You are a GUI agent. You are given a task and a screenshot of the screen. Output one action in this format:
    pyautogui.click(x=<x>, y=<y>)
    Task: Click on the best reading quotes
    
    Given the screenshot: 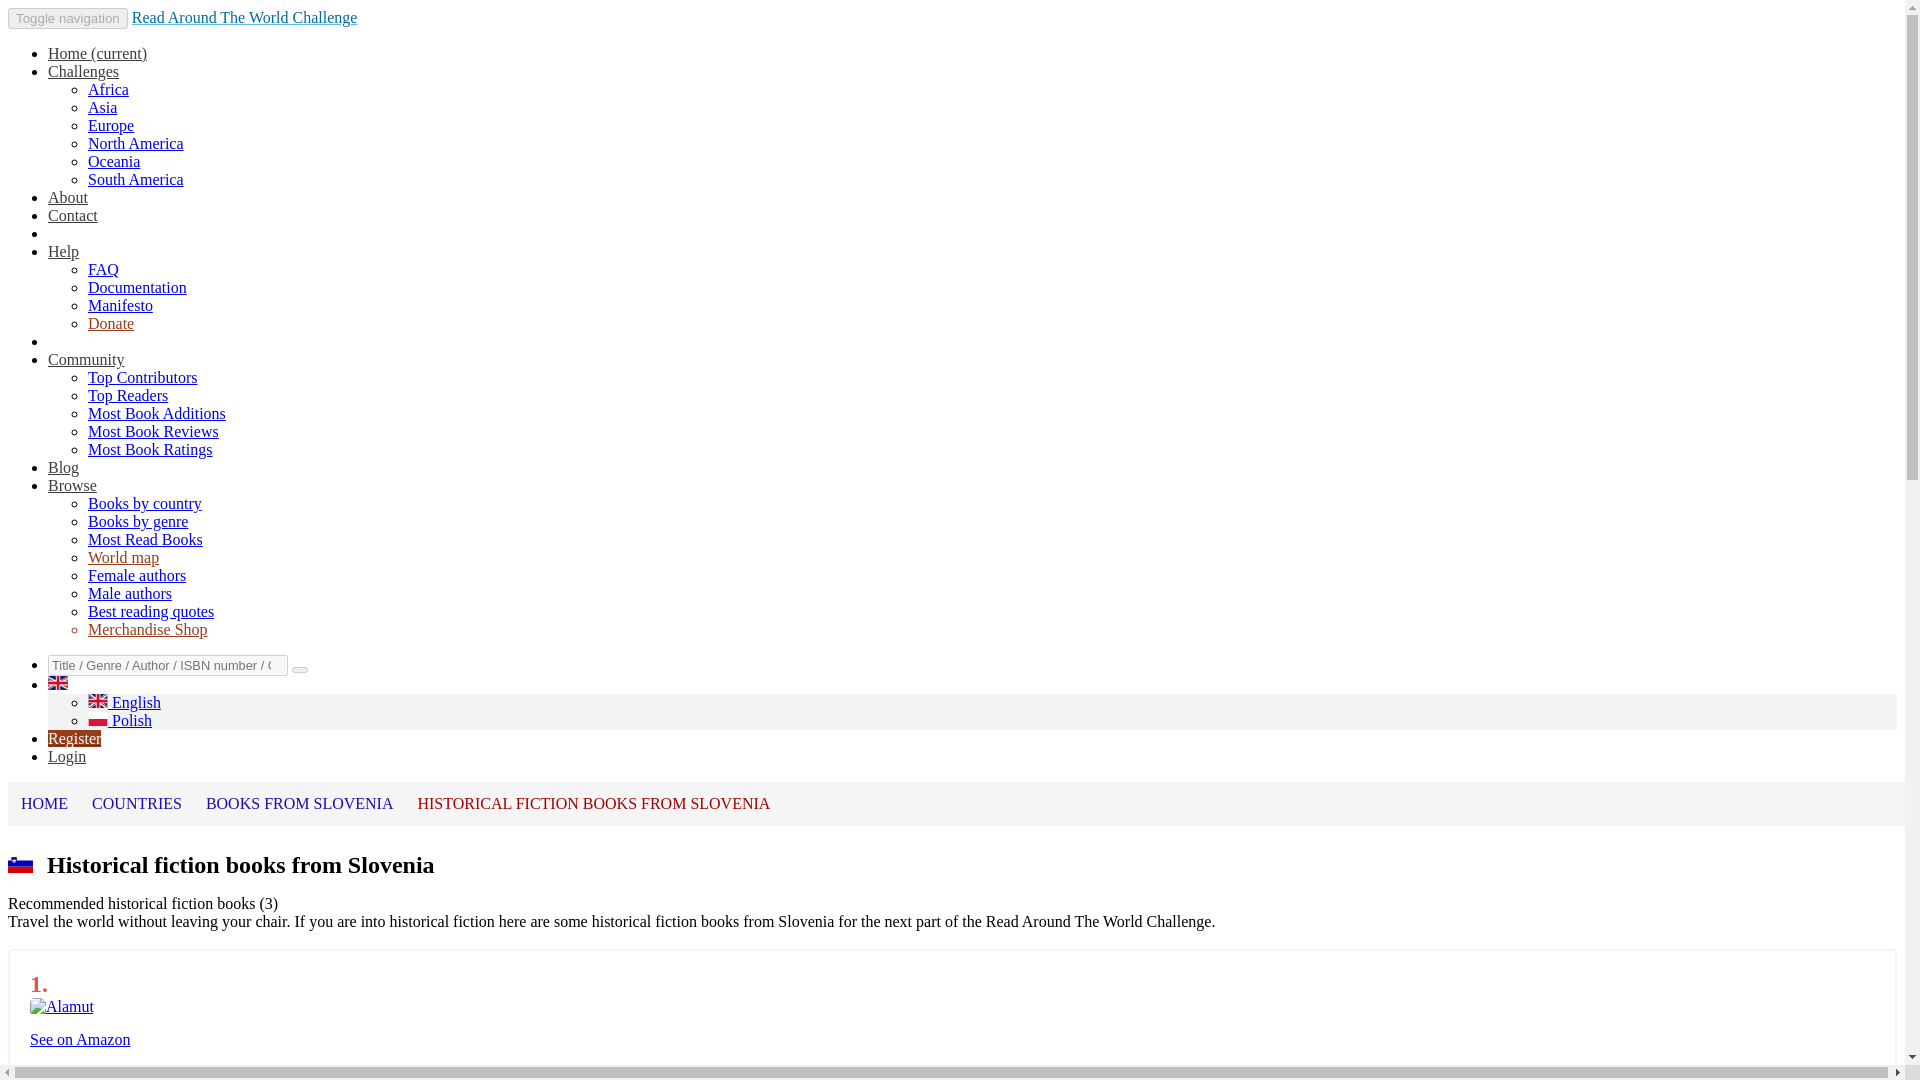 What is the action you would take?
    pyautogui.click(x=150, y=610)
    